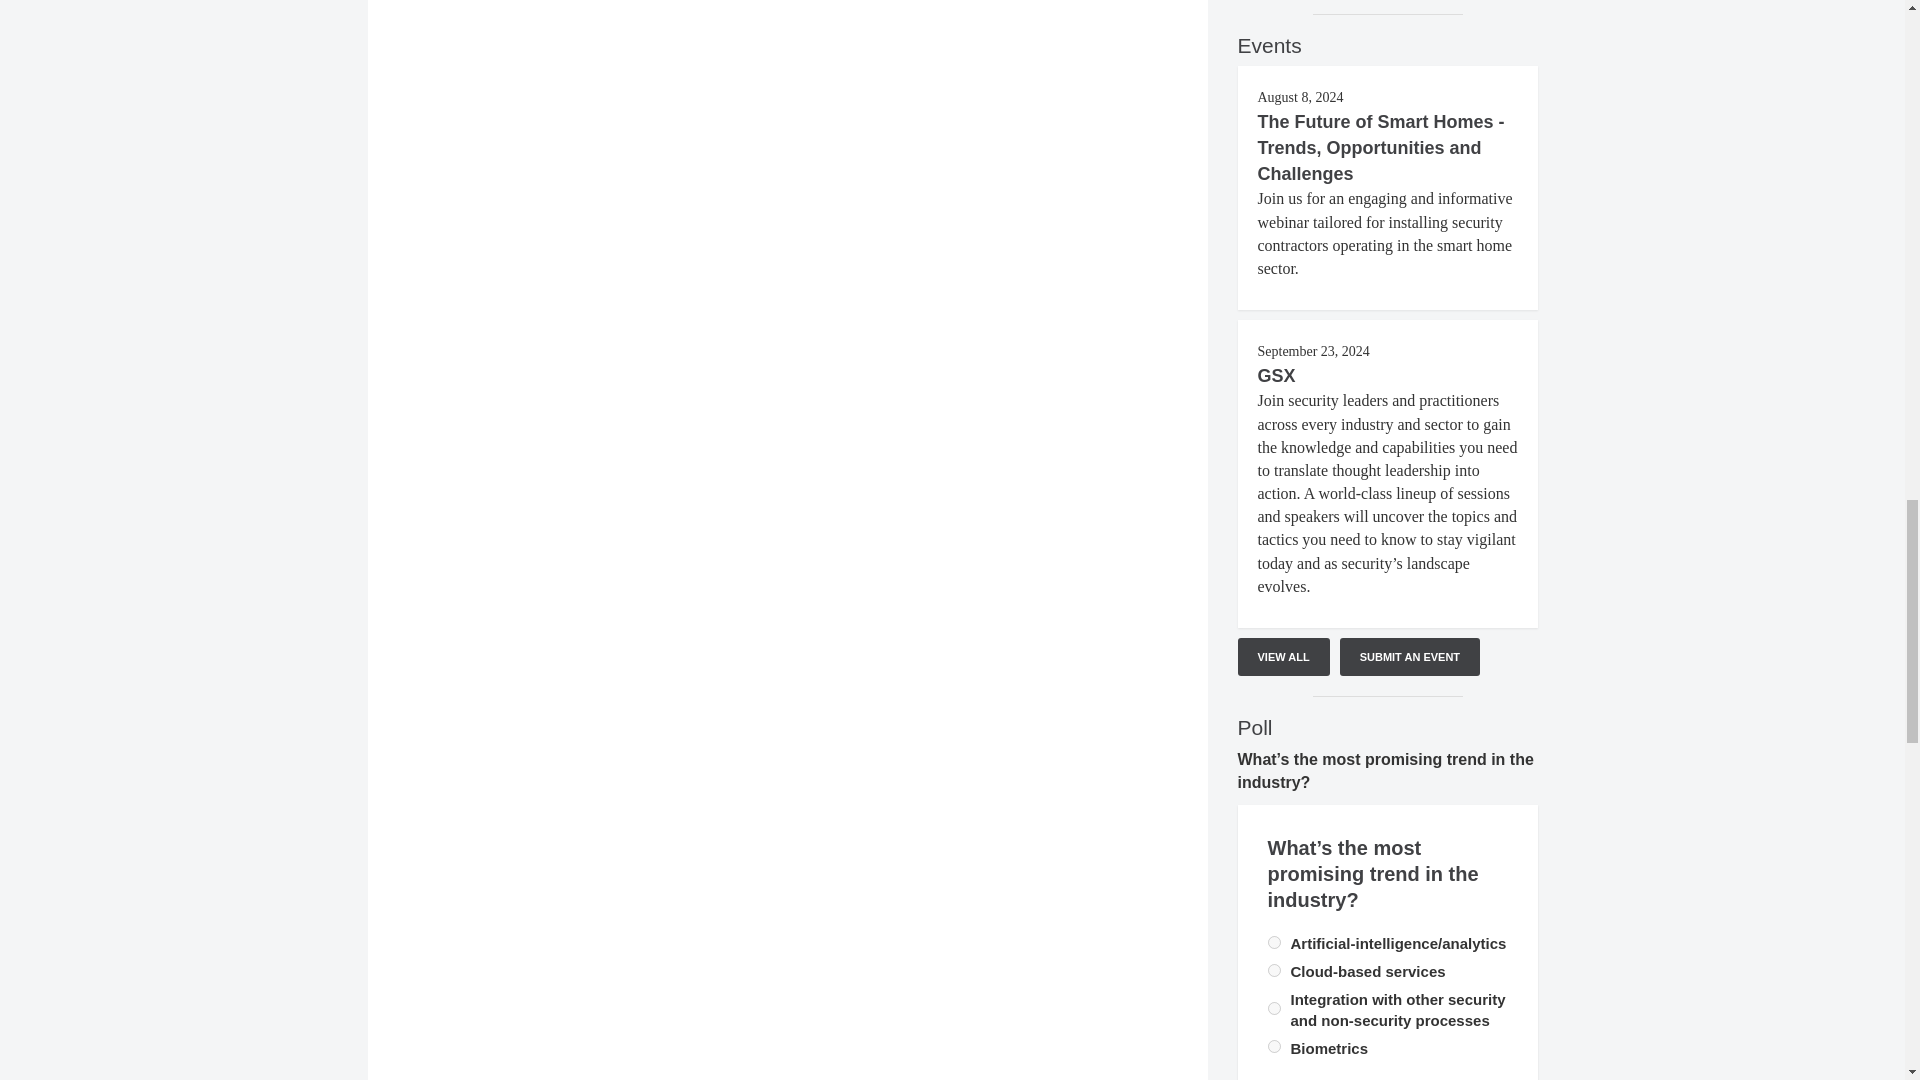 Image resolution: width=1920 pixels, height=1080 pixels. What do you see at coordinates (1276, 376) in the screenshot?
I see `GSX` at bounding box center [1276, 376].